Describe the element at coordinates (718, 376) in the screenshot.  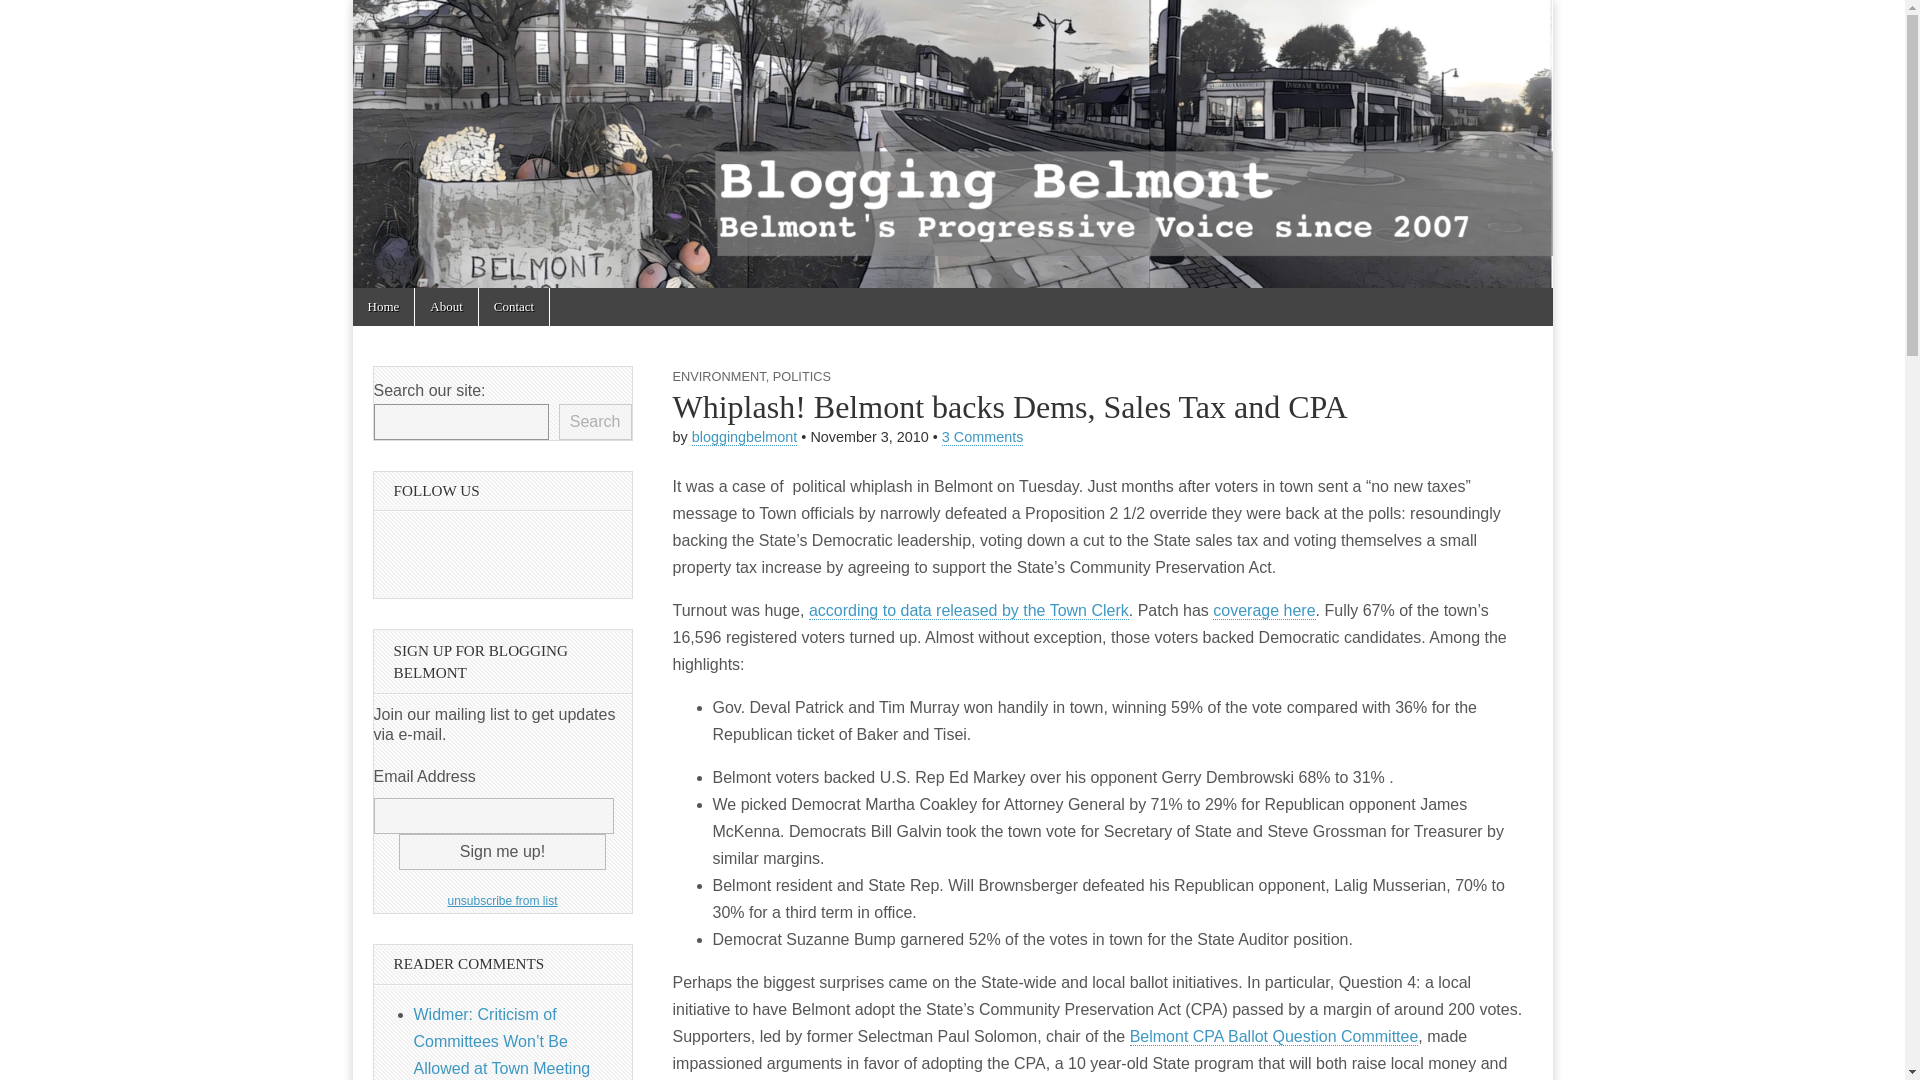
I see `ENVIRONMENT` at that location.